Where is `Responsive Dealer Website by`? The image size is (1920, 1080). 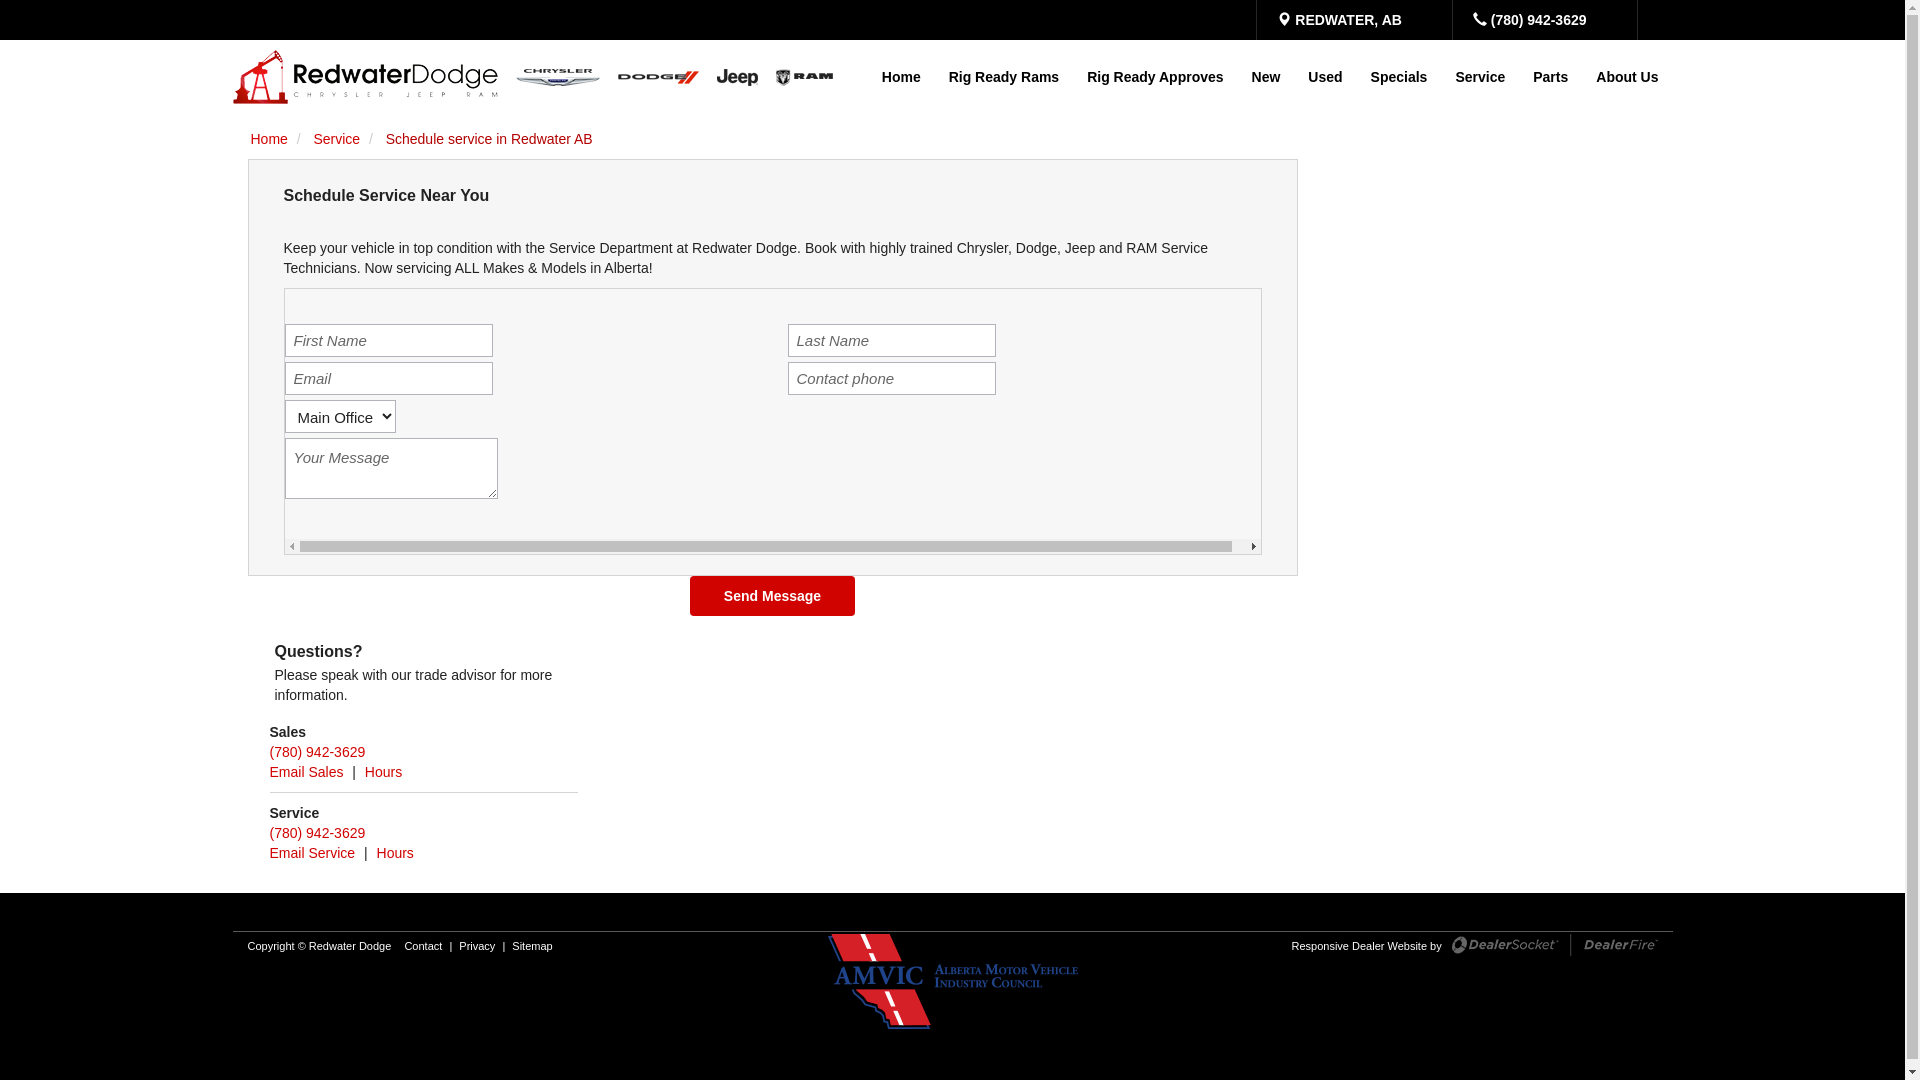 Responsive Dealer Website by is located at coordinates (1366, 946).